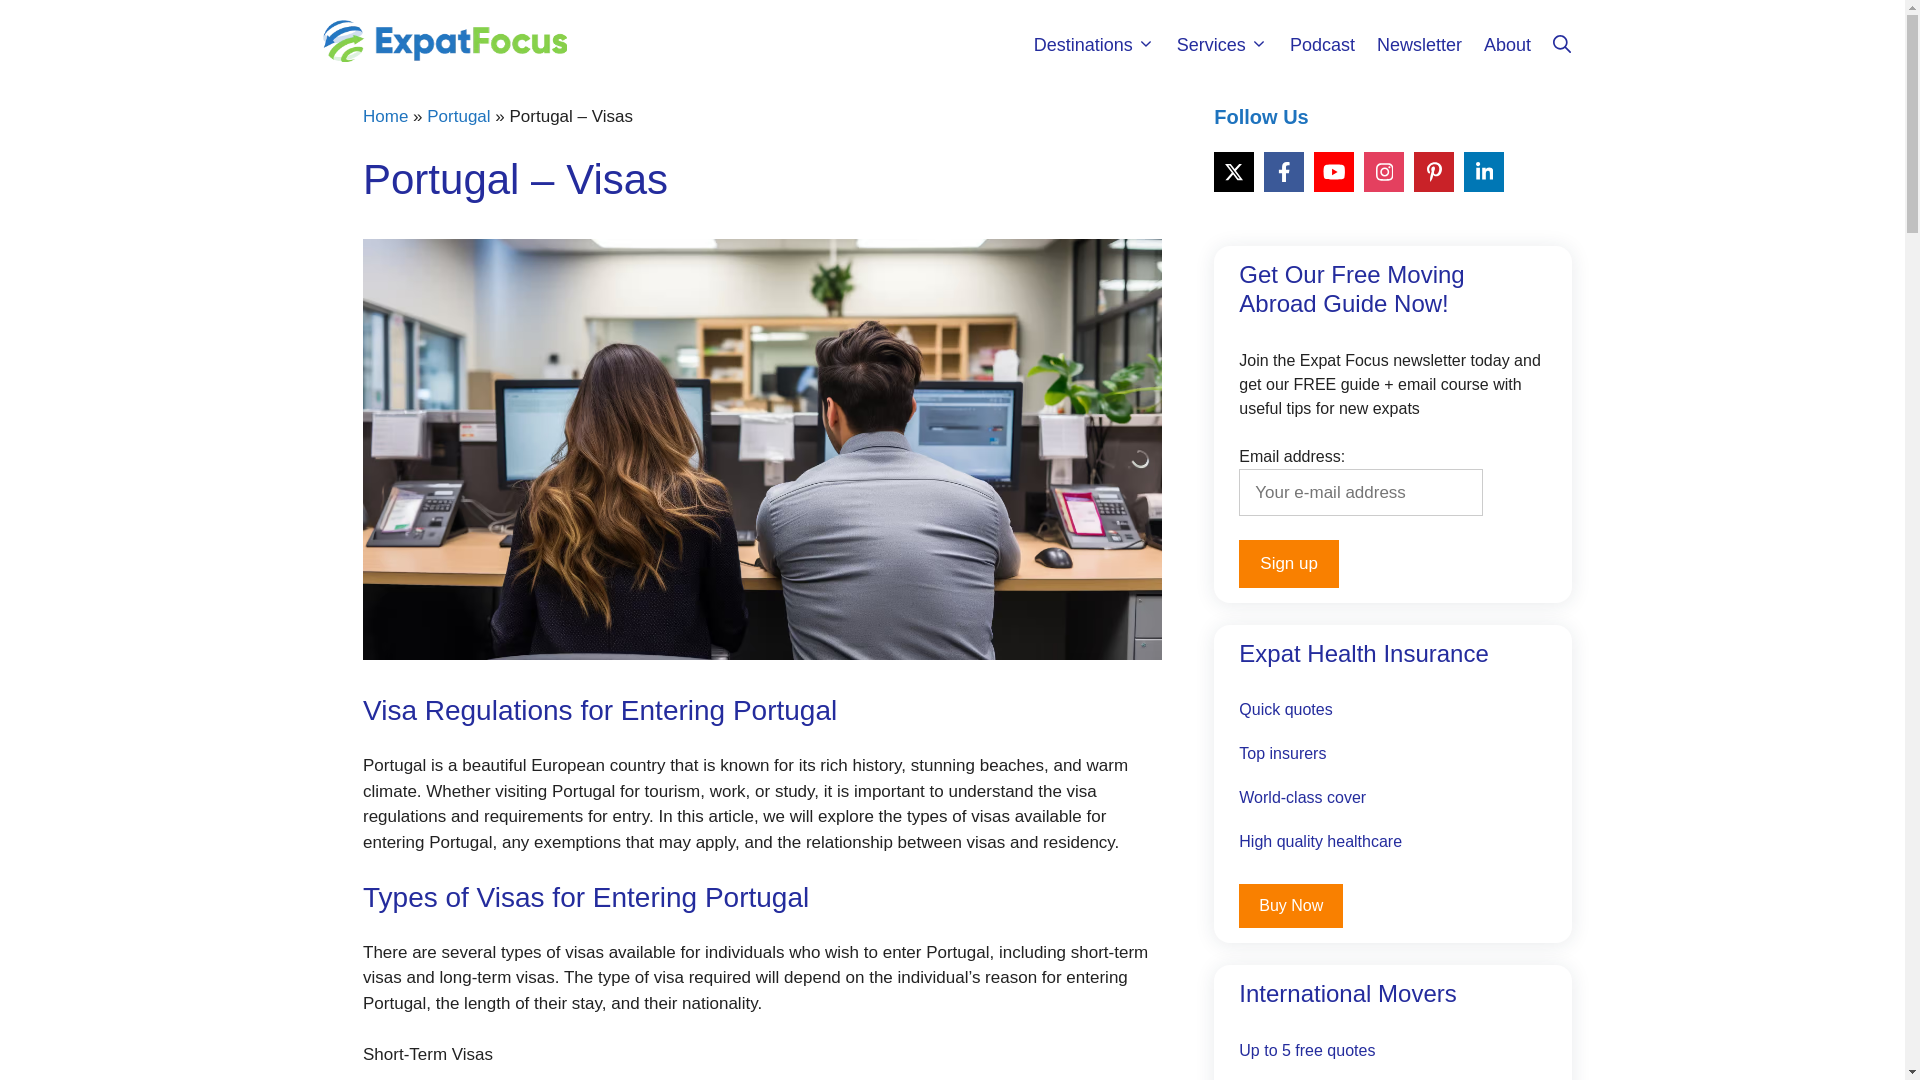 Image resolution: width=1920 pixels, height=1080 pixels. Describe the element at coordinates (1288, 564) in the screenshot. I see `Sign up` at that location.